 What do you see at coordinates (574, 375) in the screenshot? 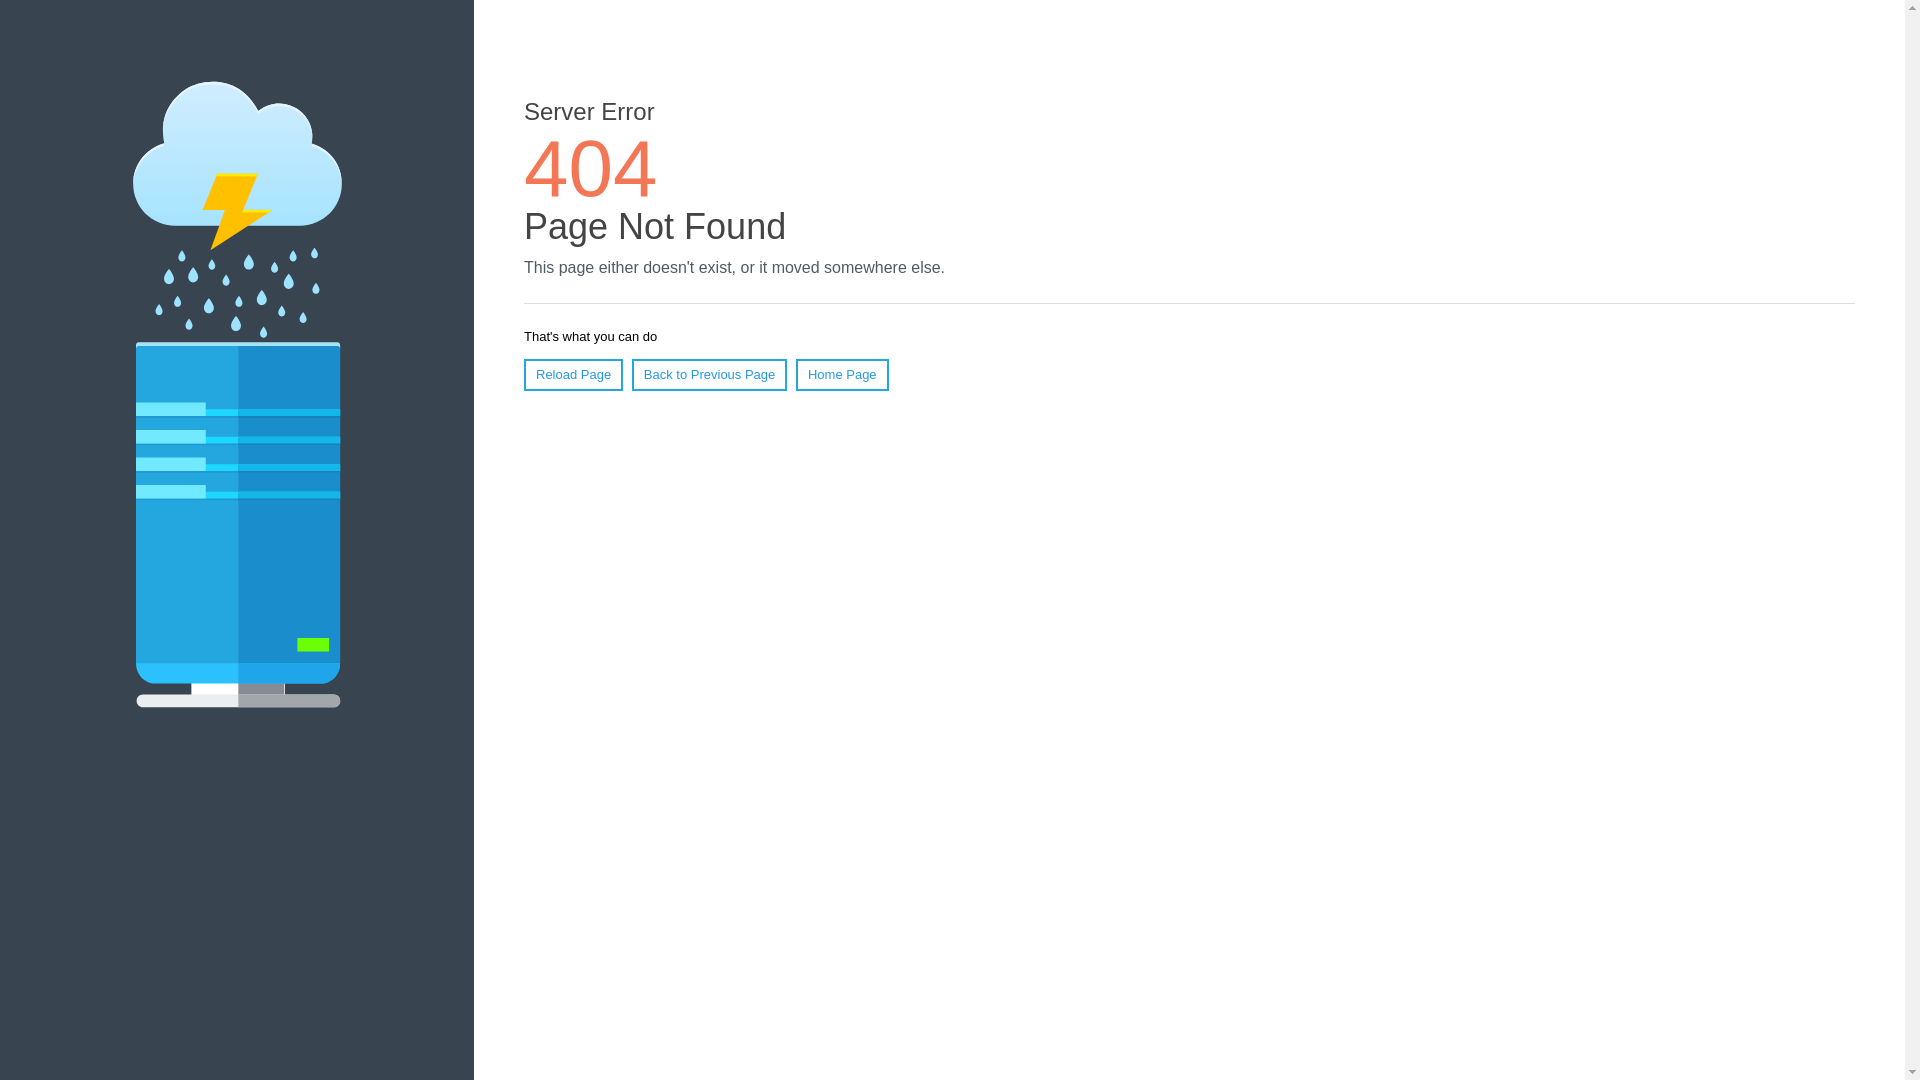
I see `Reload Page` at bounding box center [574, 375].